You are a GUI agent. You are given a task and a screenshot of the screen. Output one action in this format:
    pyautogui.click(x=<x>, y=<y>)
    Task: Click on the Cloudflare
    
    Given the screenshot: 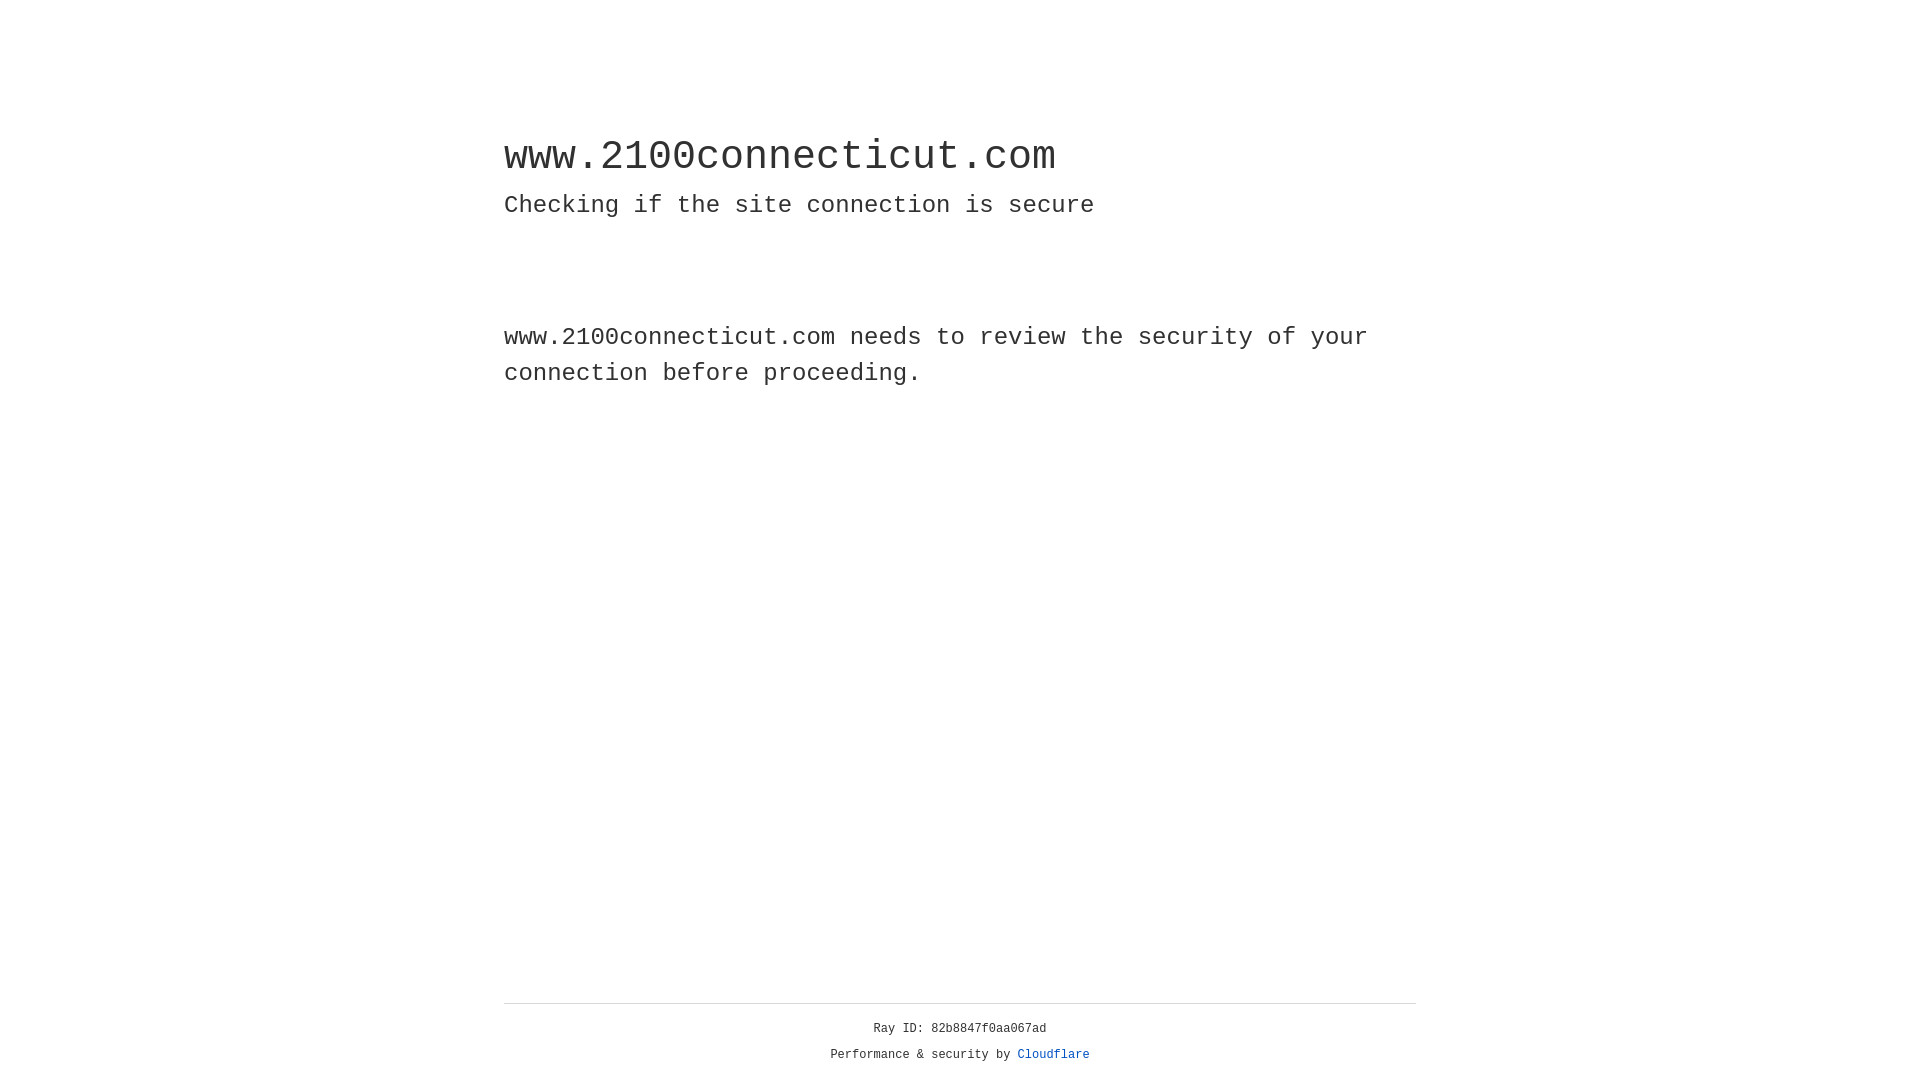 What is the action you would take?
    pyautogui.click(x=1054, y=1055)
    